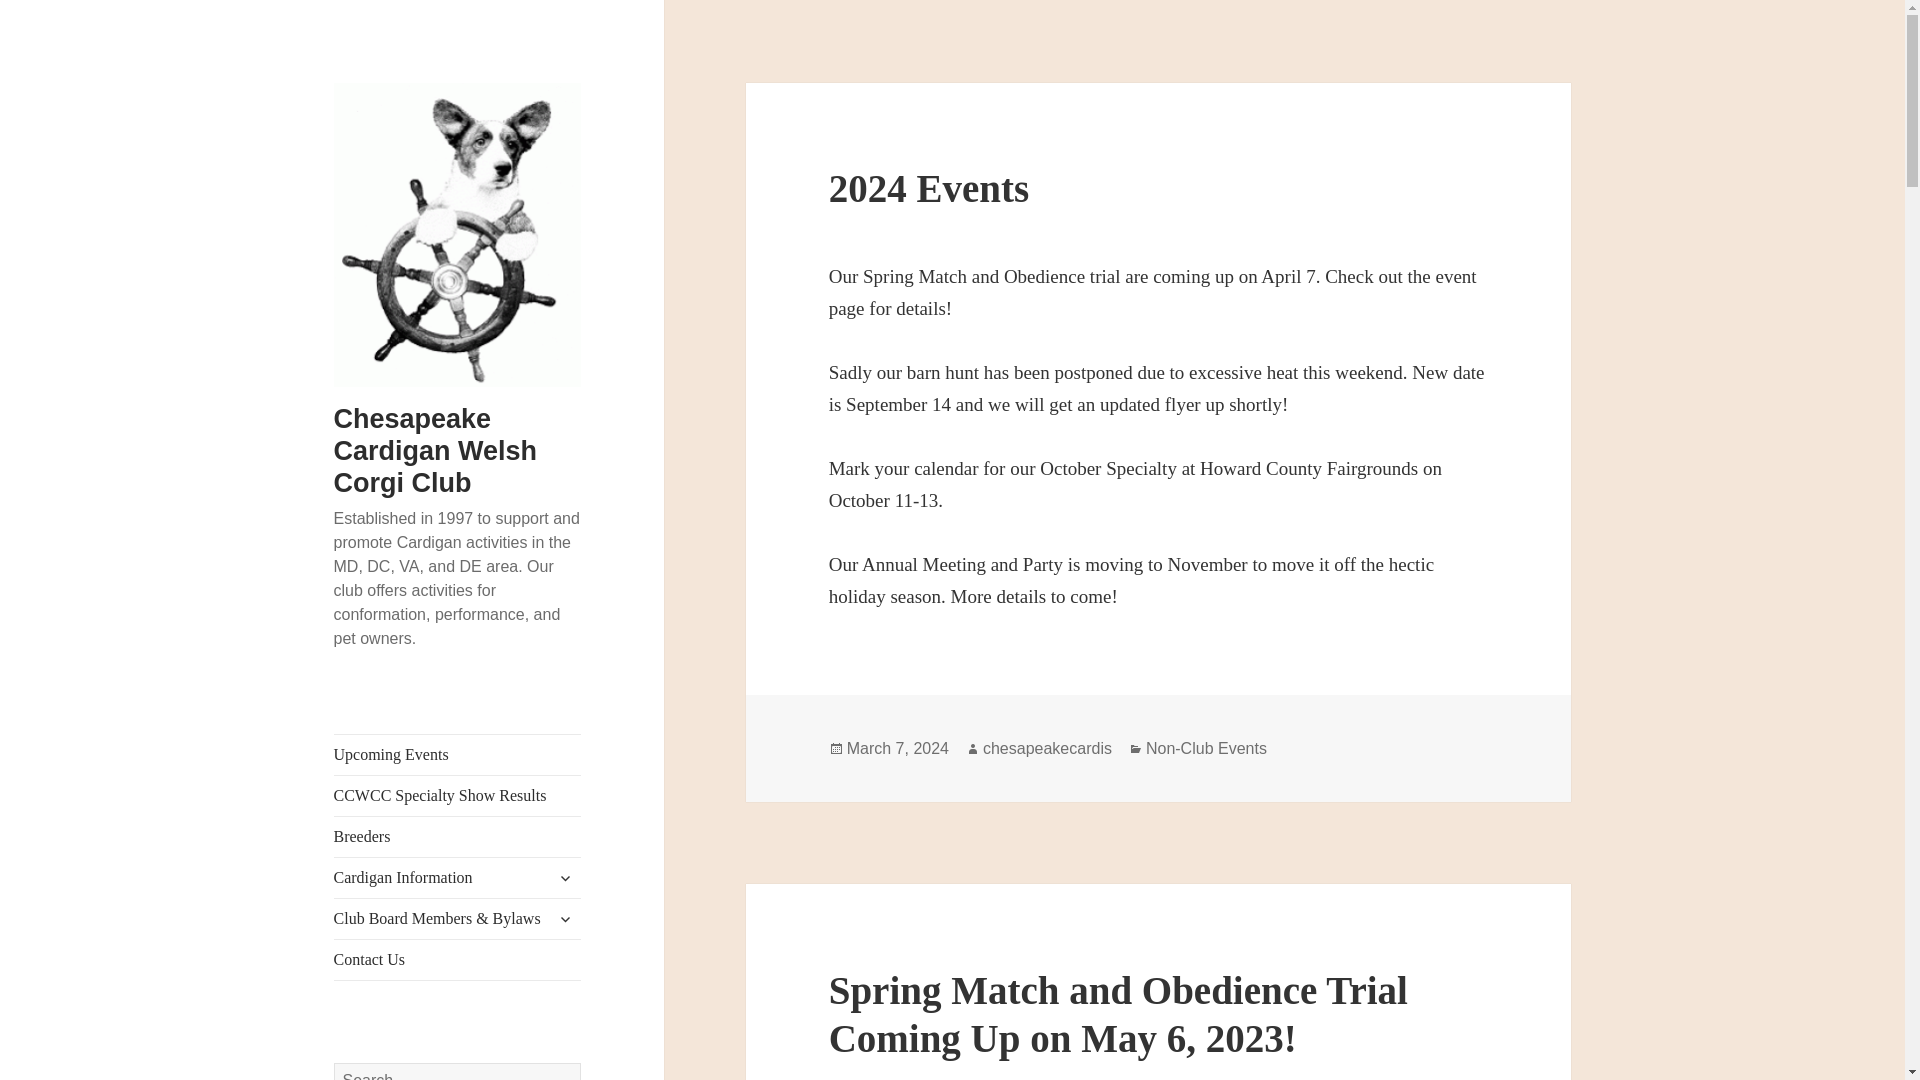  What do you see at coordinates (436, 450) in the screenshot?
I see `Chesapeake Cardigan Welsh Corgi Club` at bounding box center [436, 450].